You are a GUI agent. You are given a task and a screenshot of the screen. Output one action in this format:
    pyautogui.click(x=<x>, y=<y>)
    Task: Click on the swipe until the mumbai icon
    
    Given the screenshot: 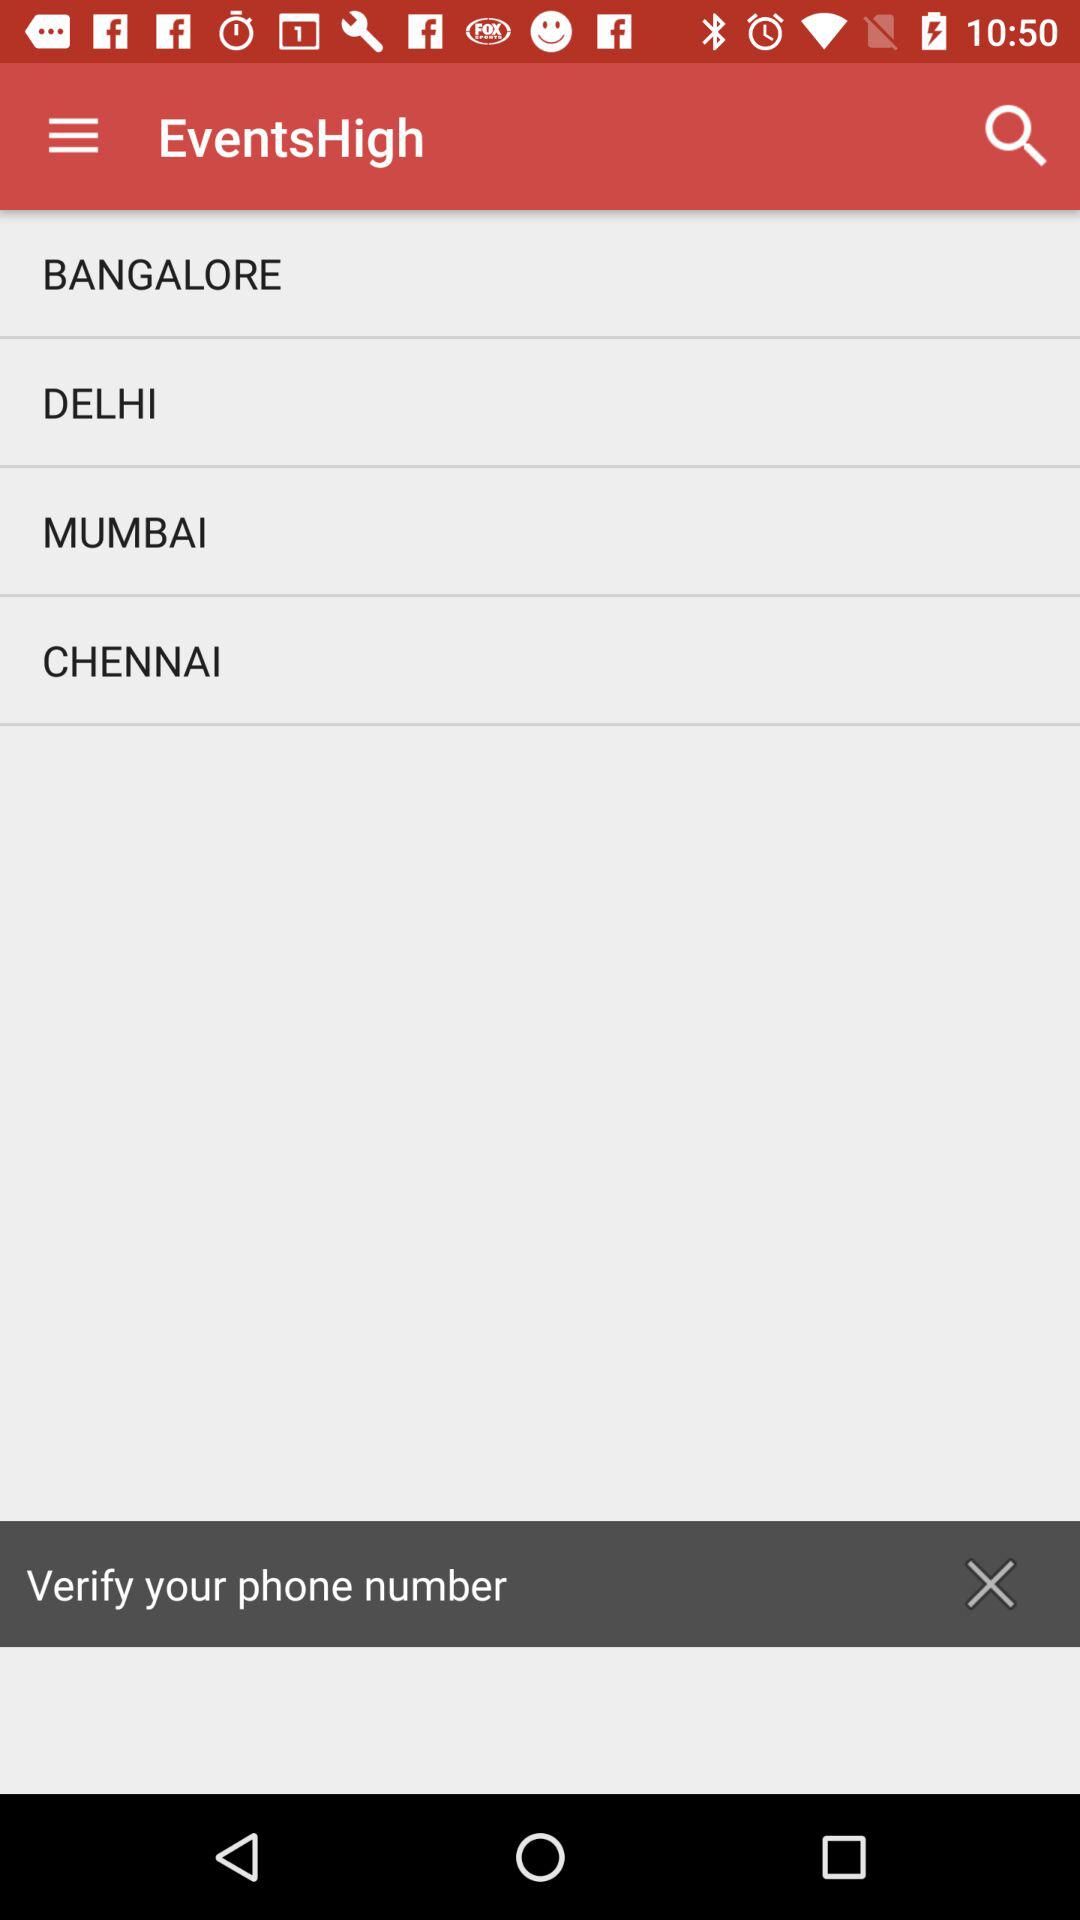 What is the action you would take?
    pyautogui.click(x=540, y=530)
    